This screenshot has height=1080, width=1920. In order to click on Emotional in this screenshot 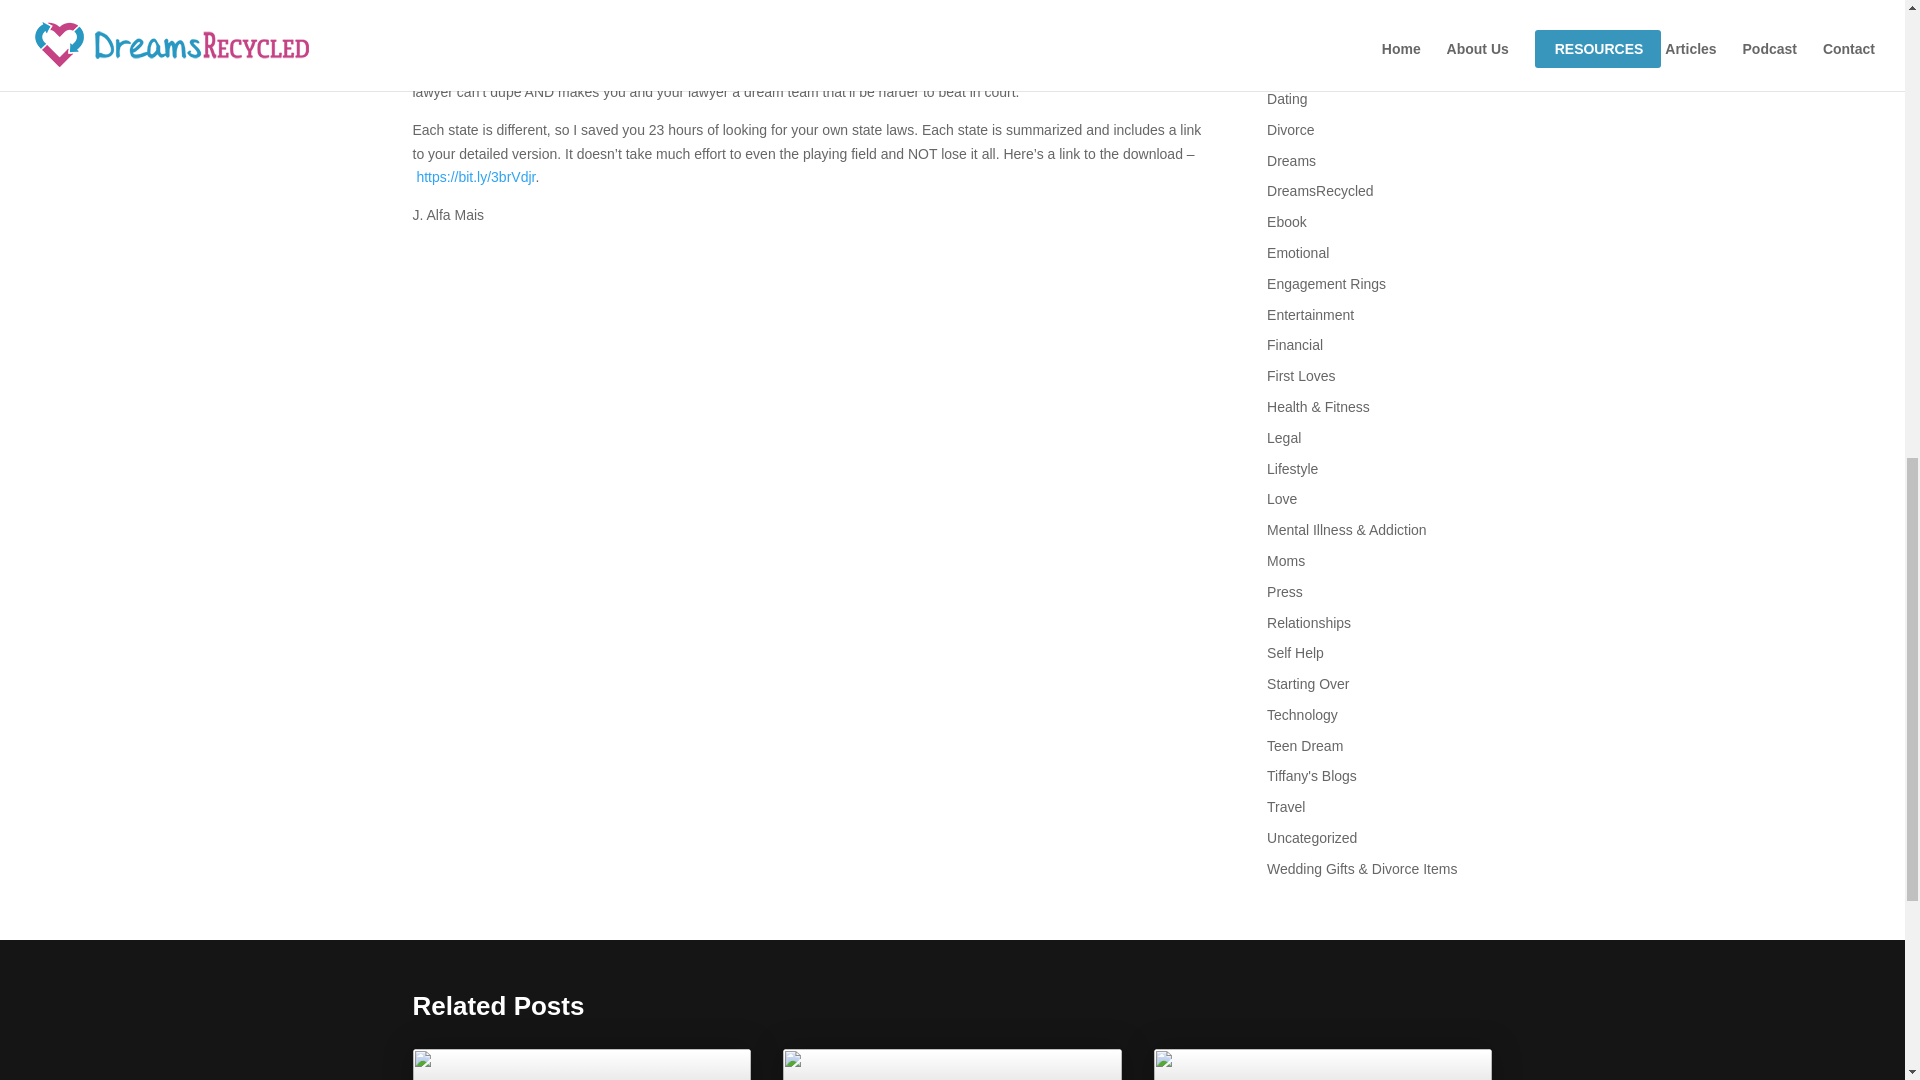, I will do `click(1298, 253)`.